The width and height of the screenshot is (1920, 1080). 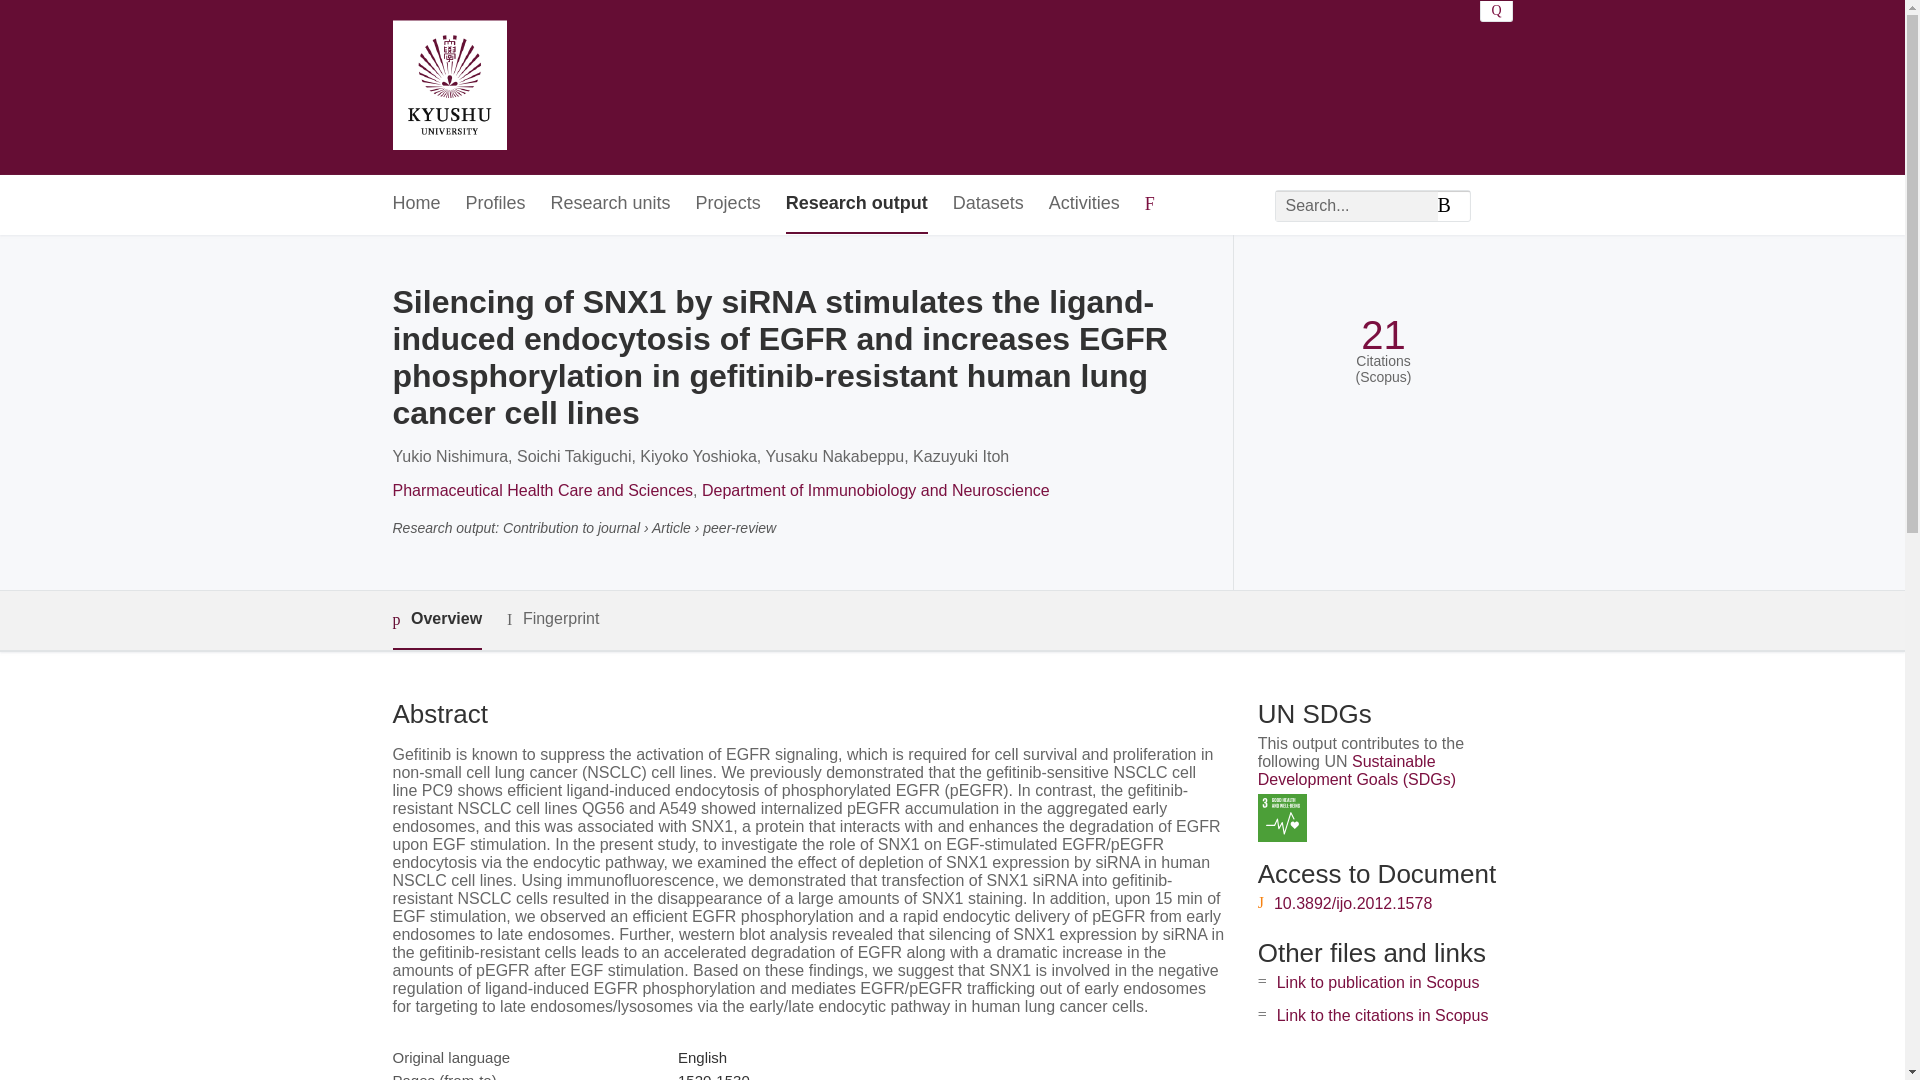 I want to click on Datasets, so click(x=988, y=204).